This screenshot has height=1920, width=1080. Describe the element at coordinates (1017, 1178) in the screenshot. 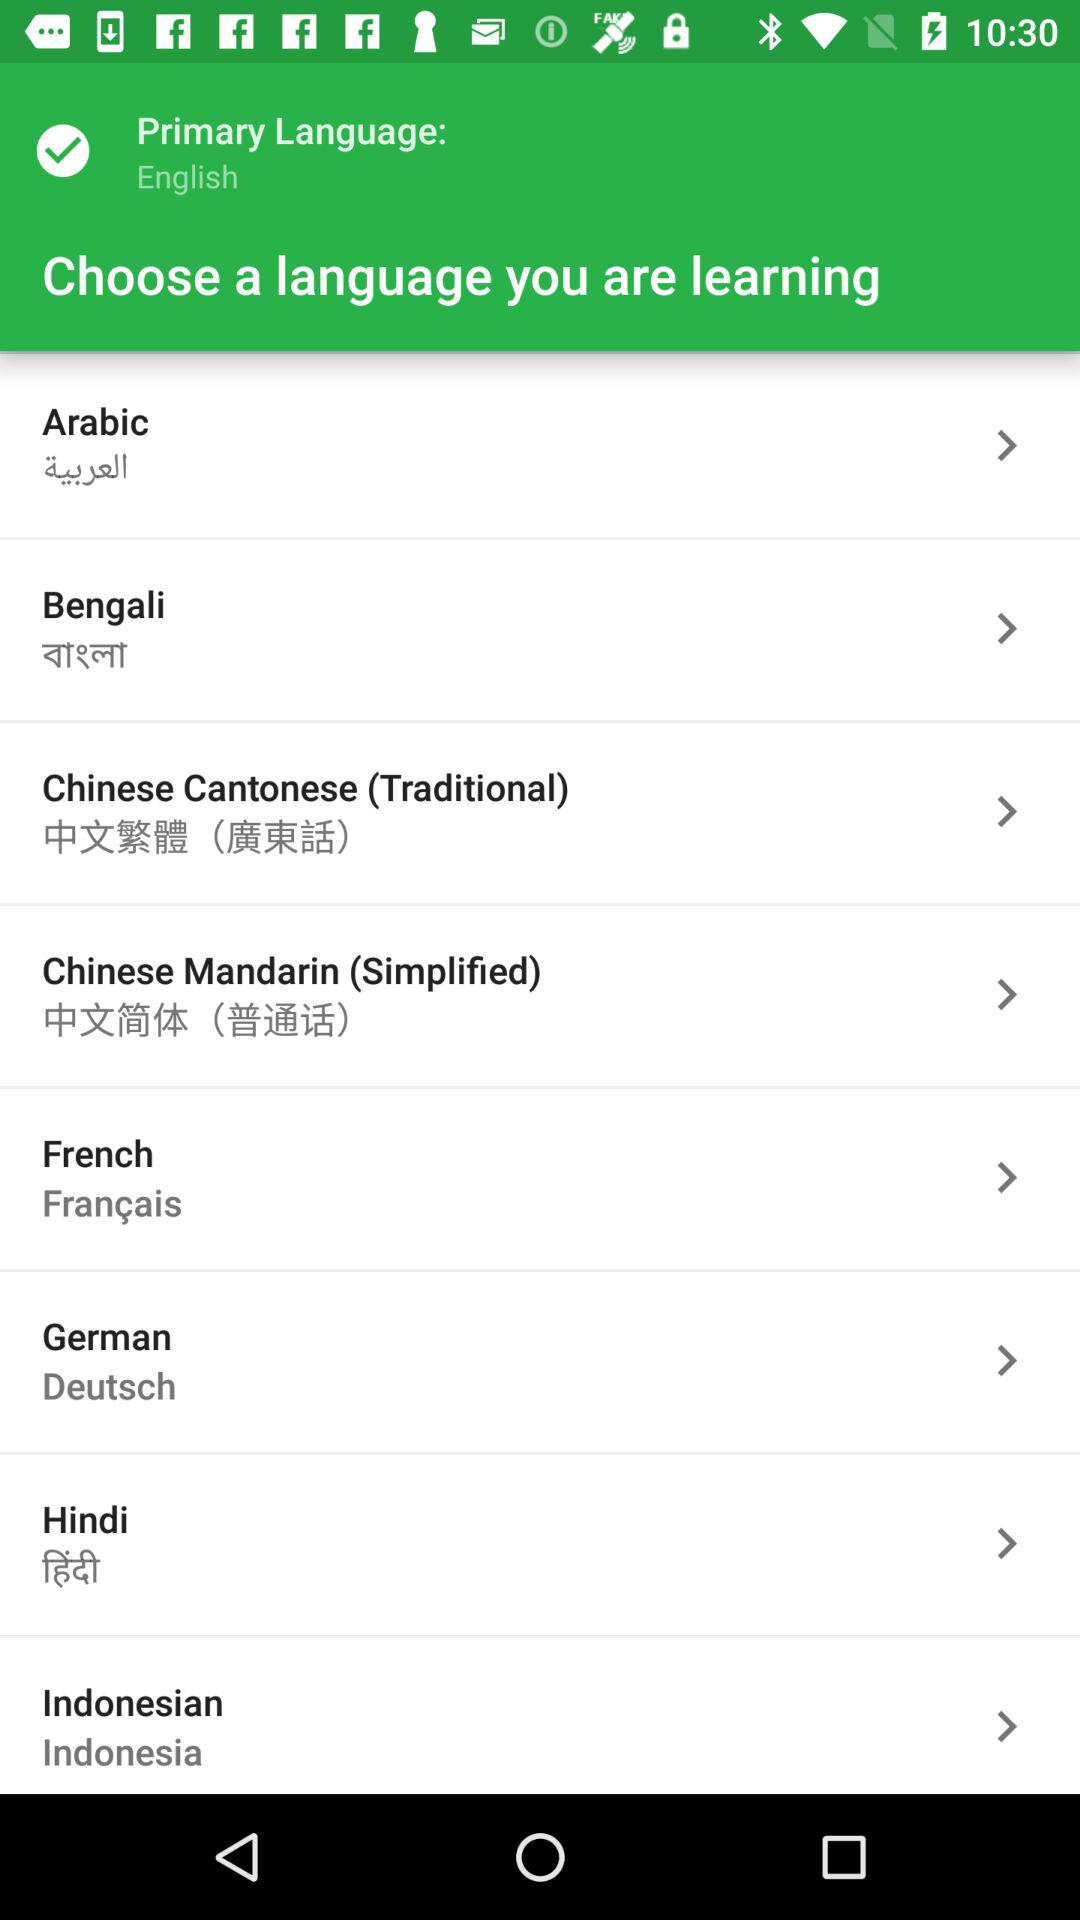

I see `choose french language` at that location.